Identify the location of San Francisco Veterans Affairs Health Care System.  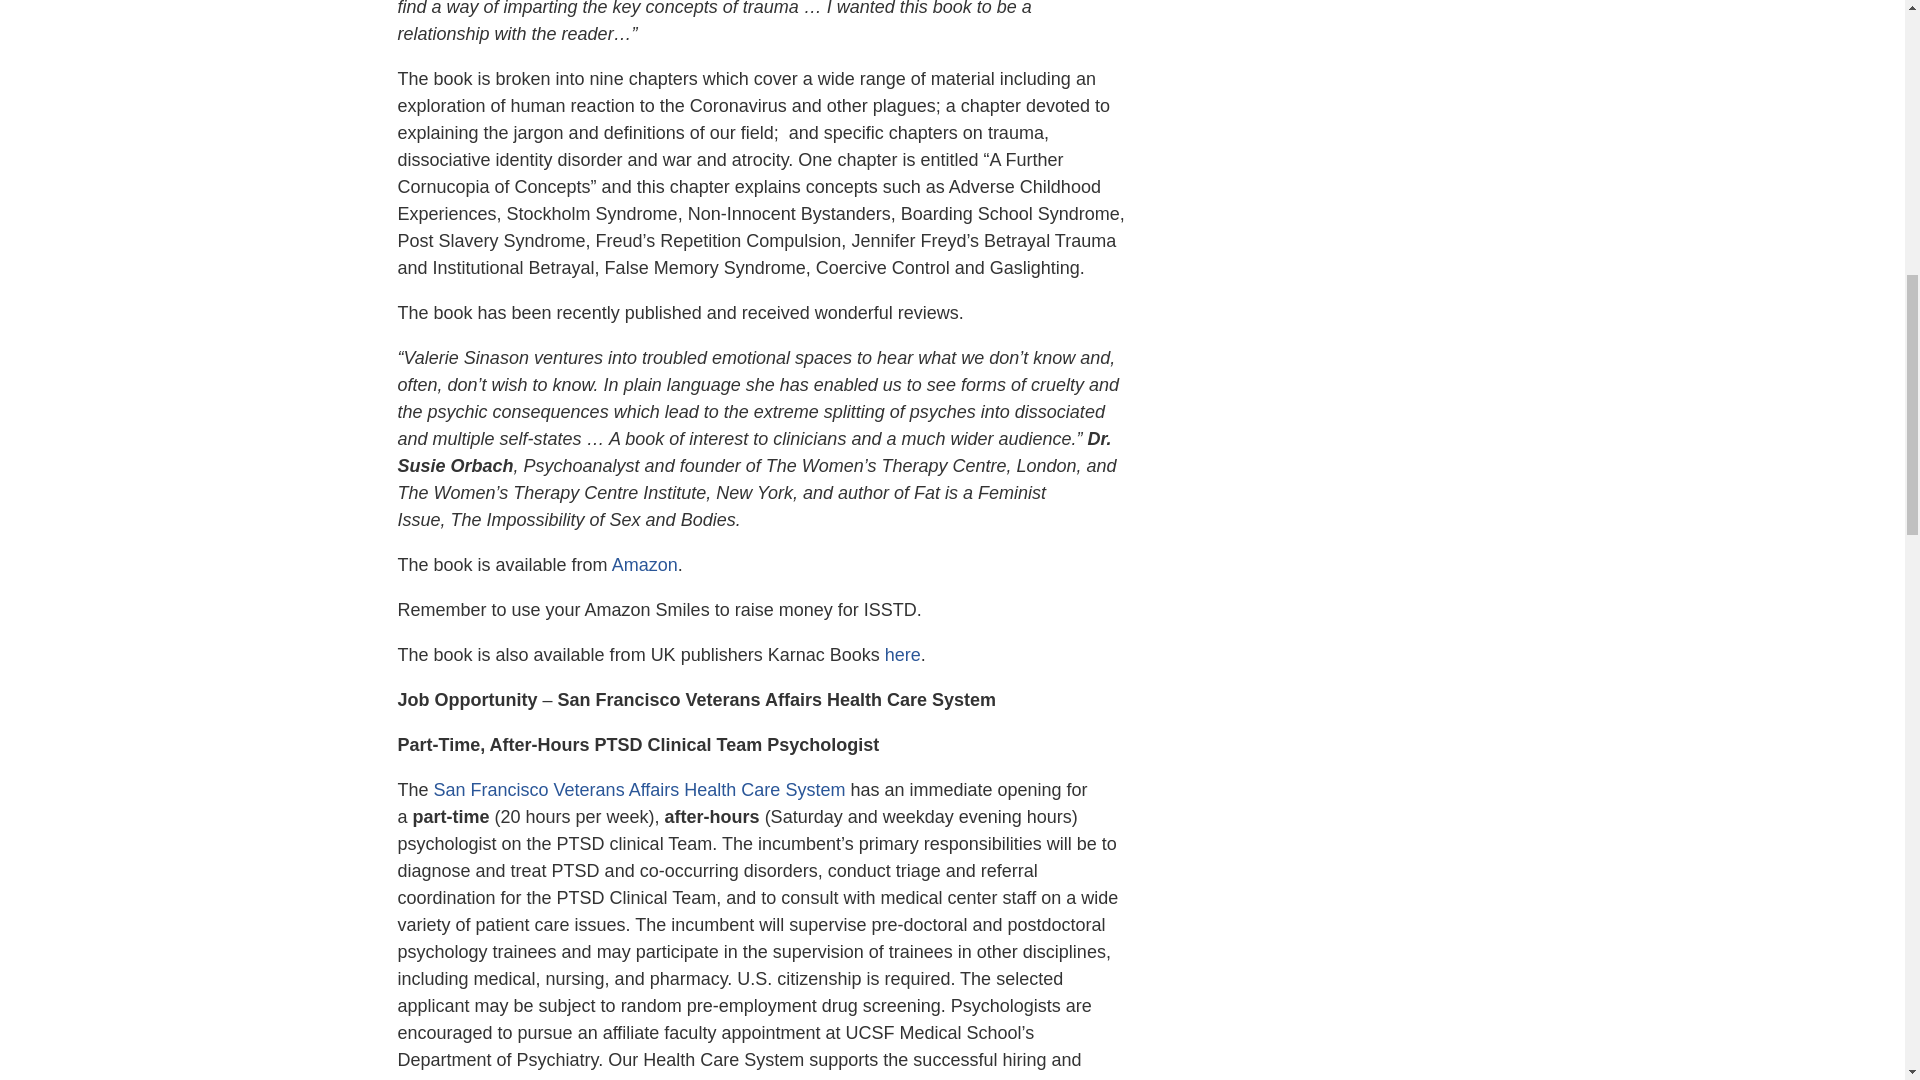
(640, 790).